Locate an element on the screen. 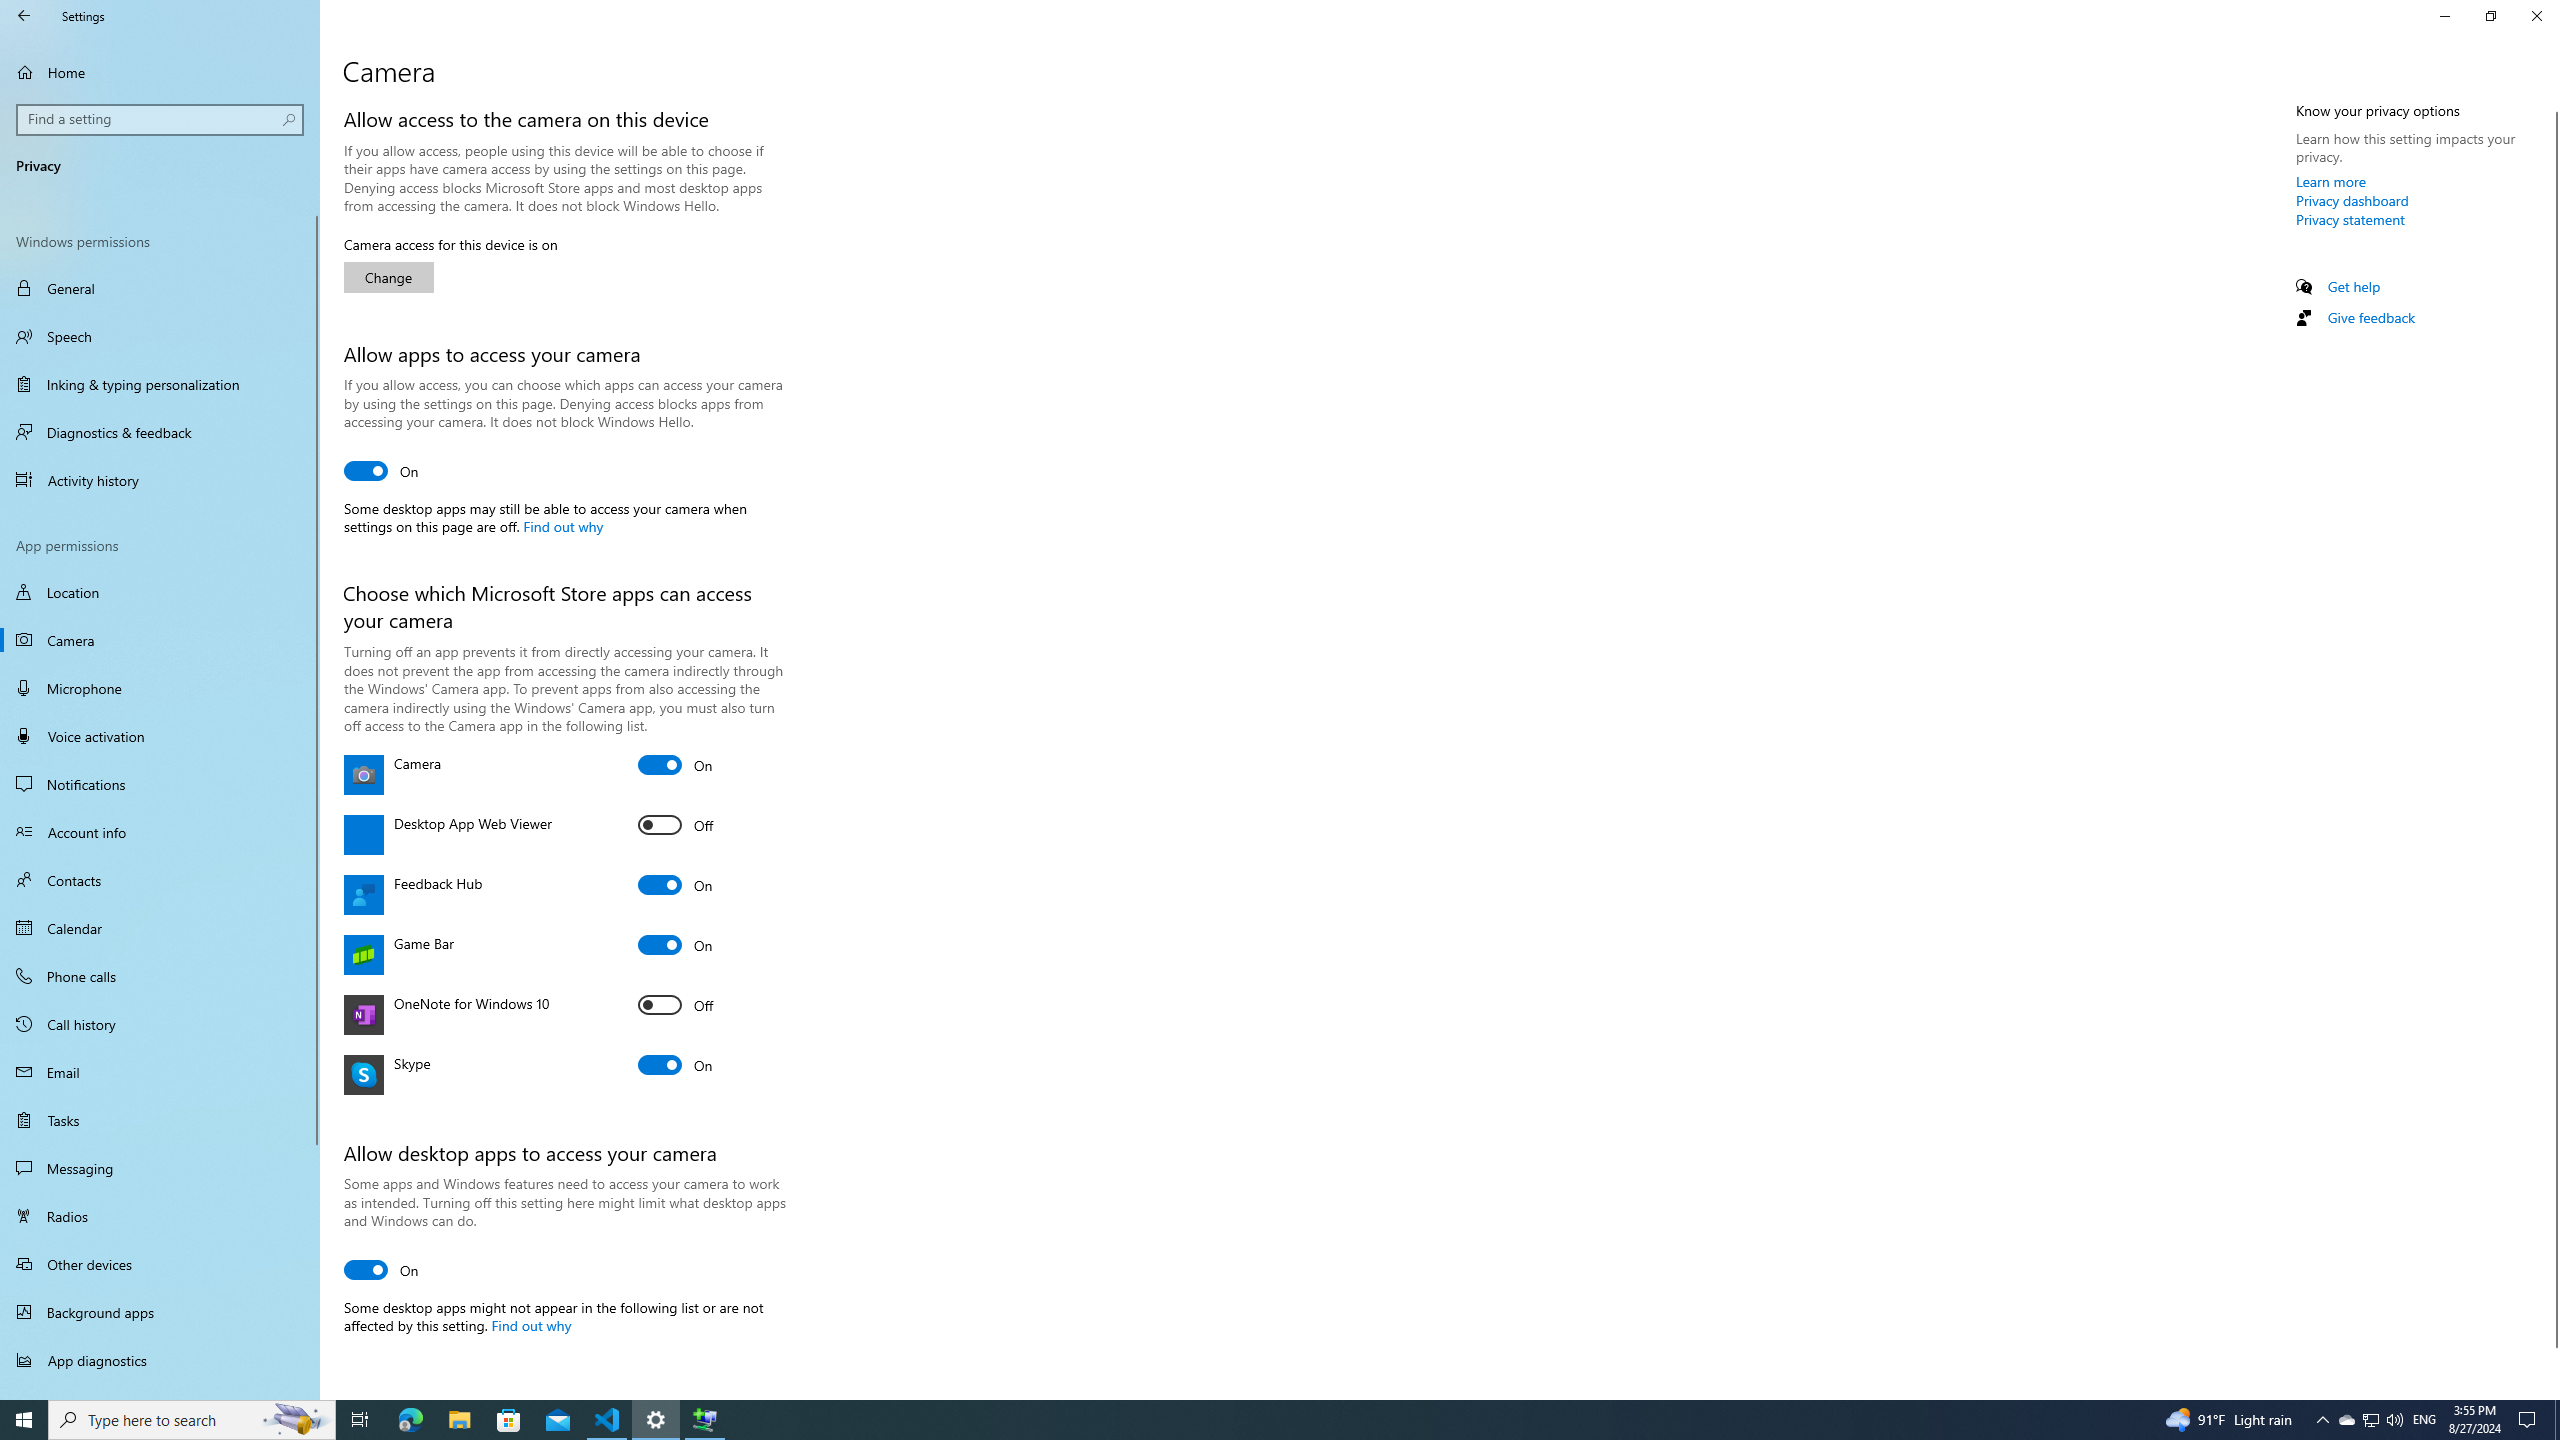 This screenshot has height=1440, width=2560. Vertical Small Decrease is located at coordinates (2552, 104).